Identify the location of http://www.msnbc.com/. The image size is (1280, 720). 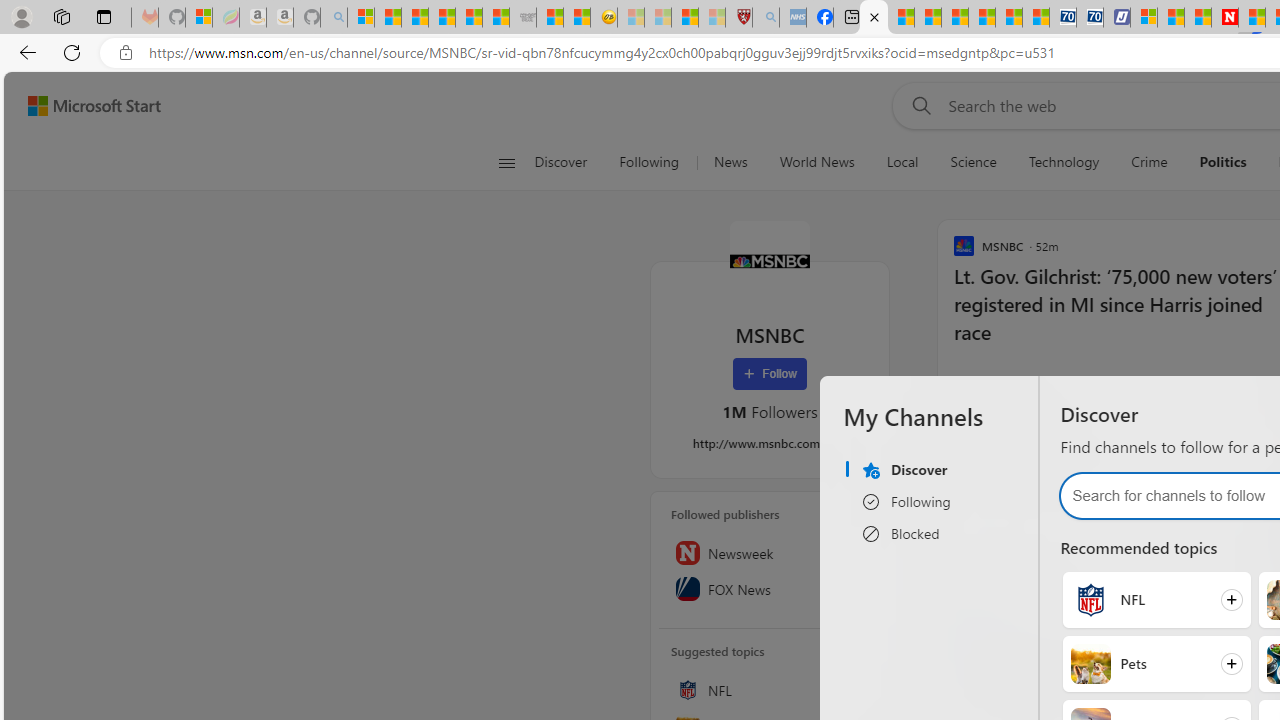
(770, 443).